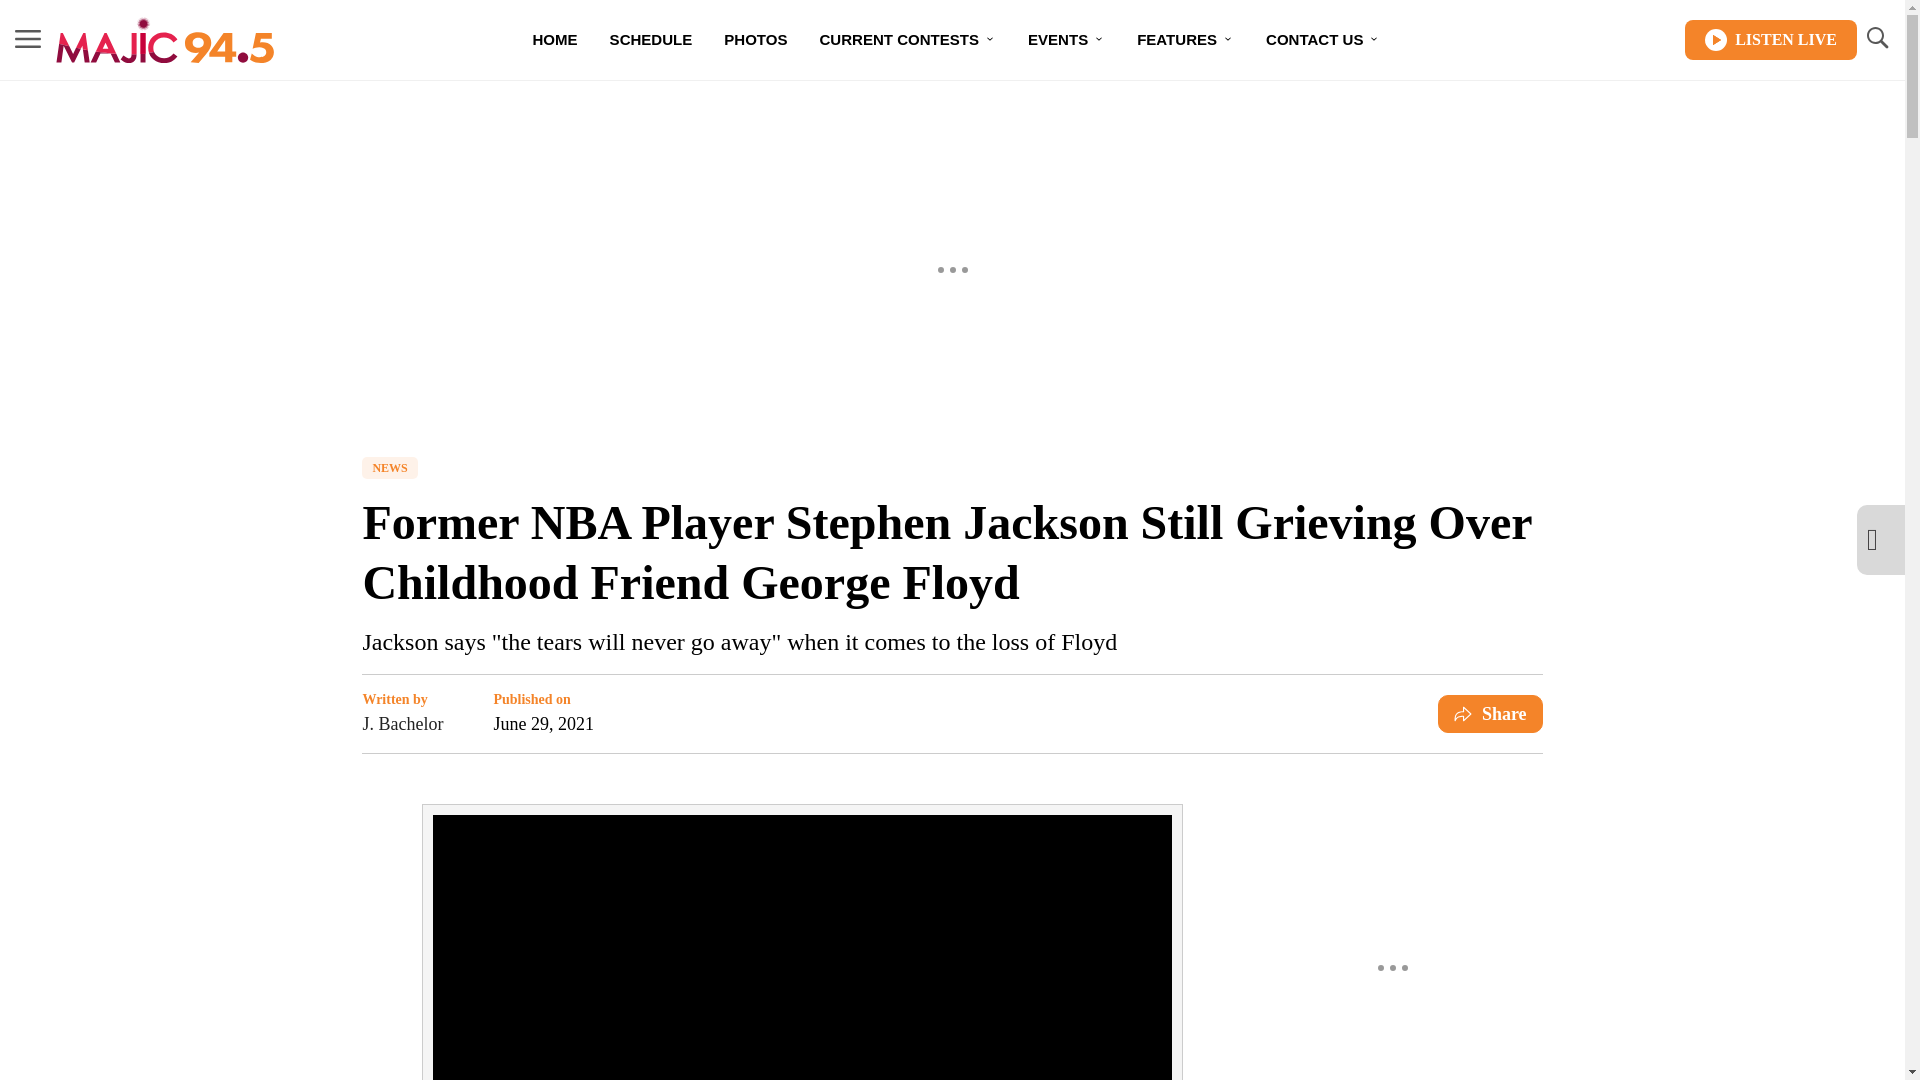  What do you see at coordinates (1322, 40) in the screenshot?
I see `CONTACT US` at bounding box center [1322, 40].